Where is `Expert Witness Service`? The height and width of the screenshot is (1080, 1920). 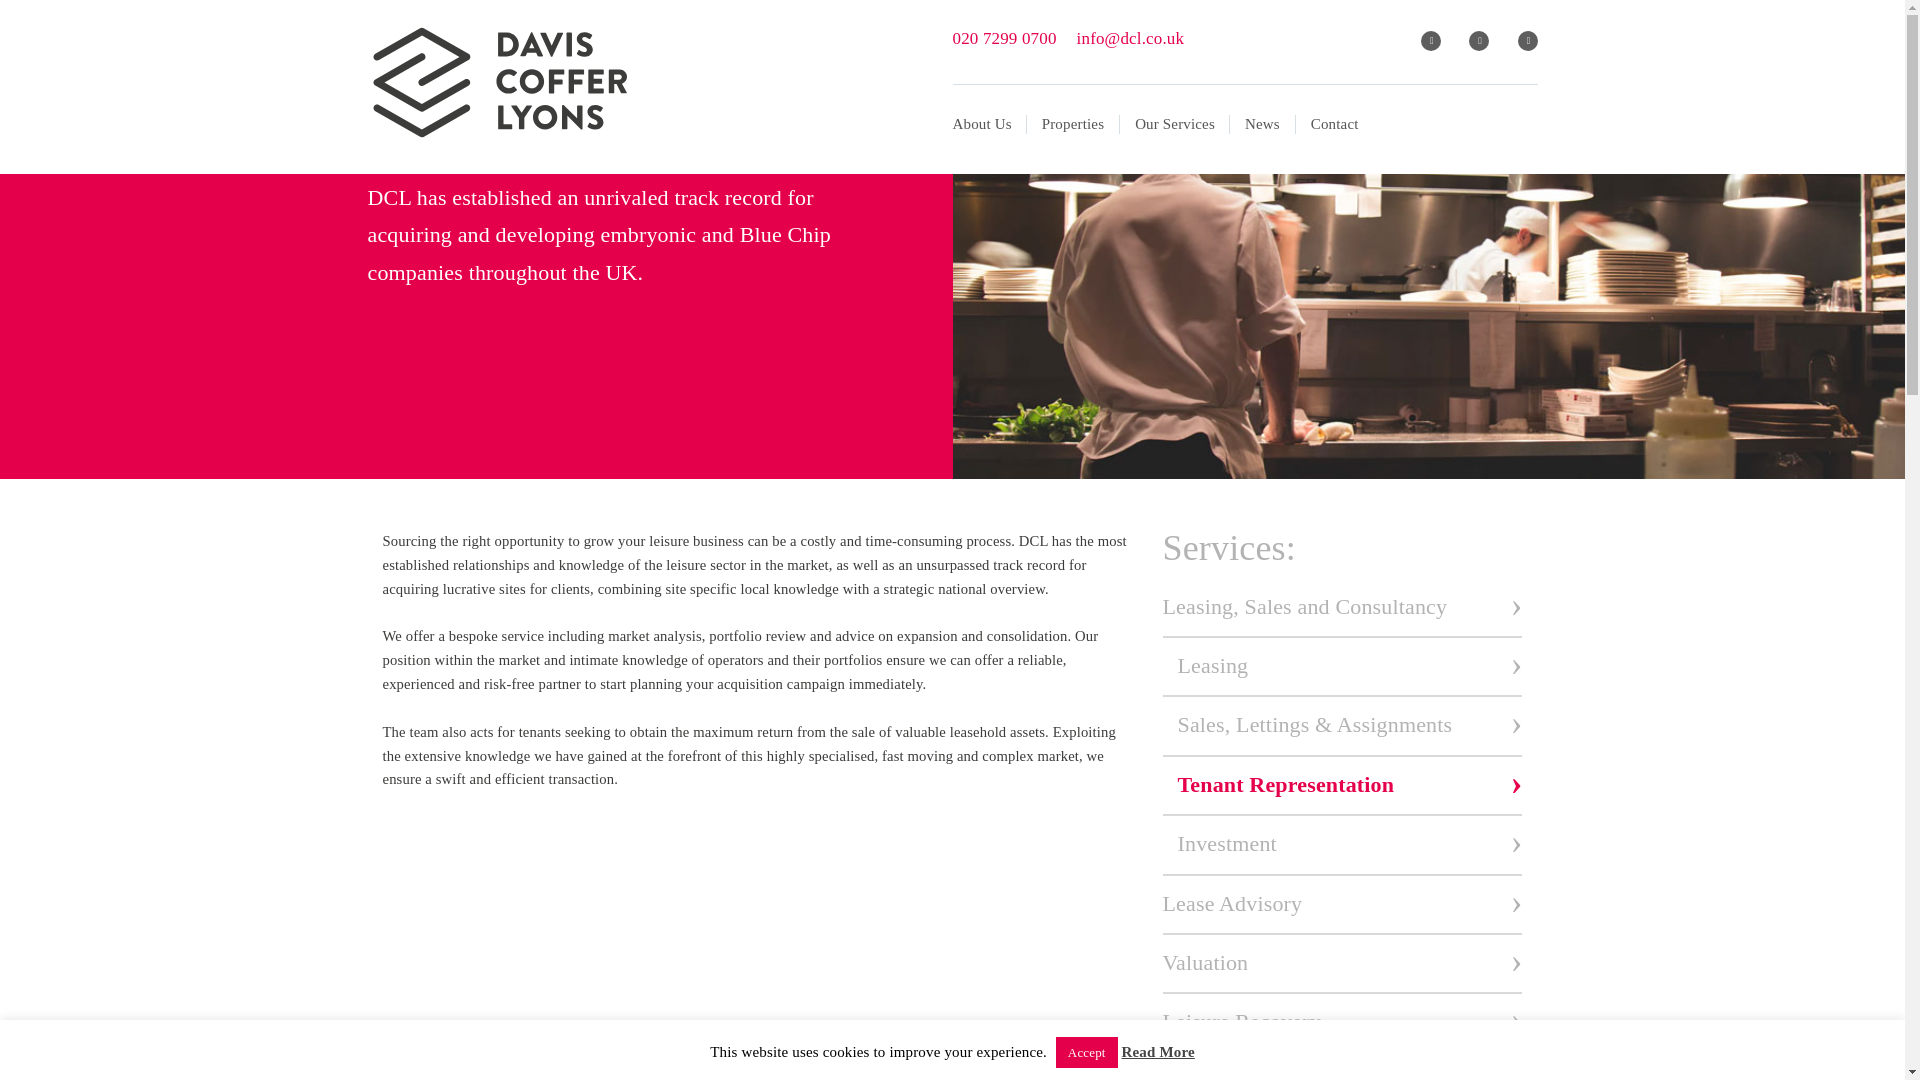
Expert Witness Service is located at coordinates (1342, 1074).